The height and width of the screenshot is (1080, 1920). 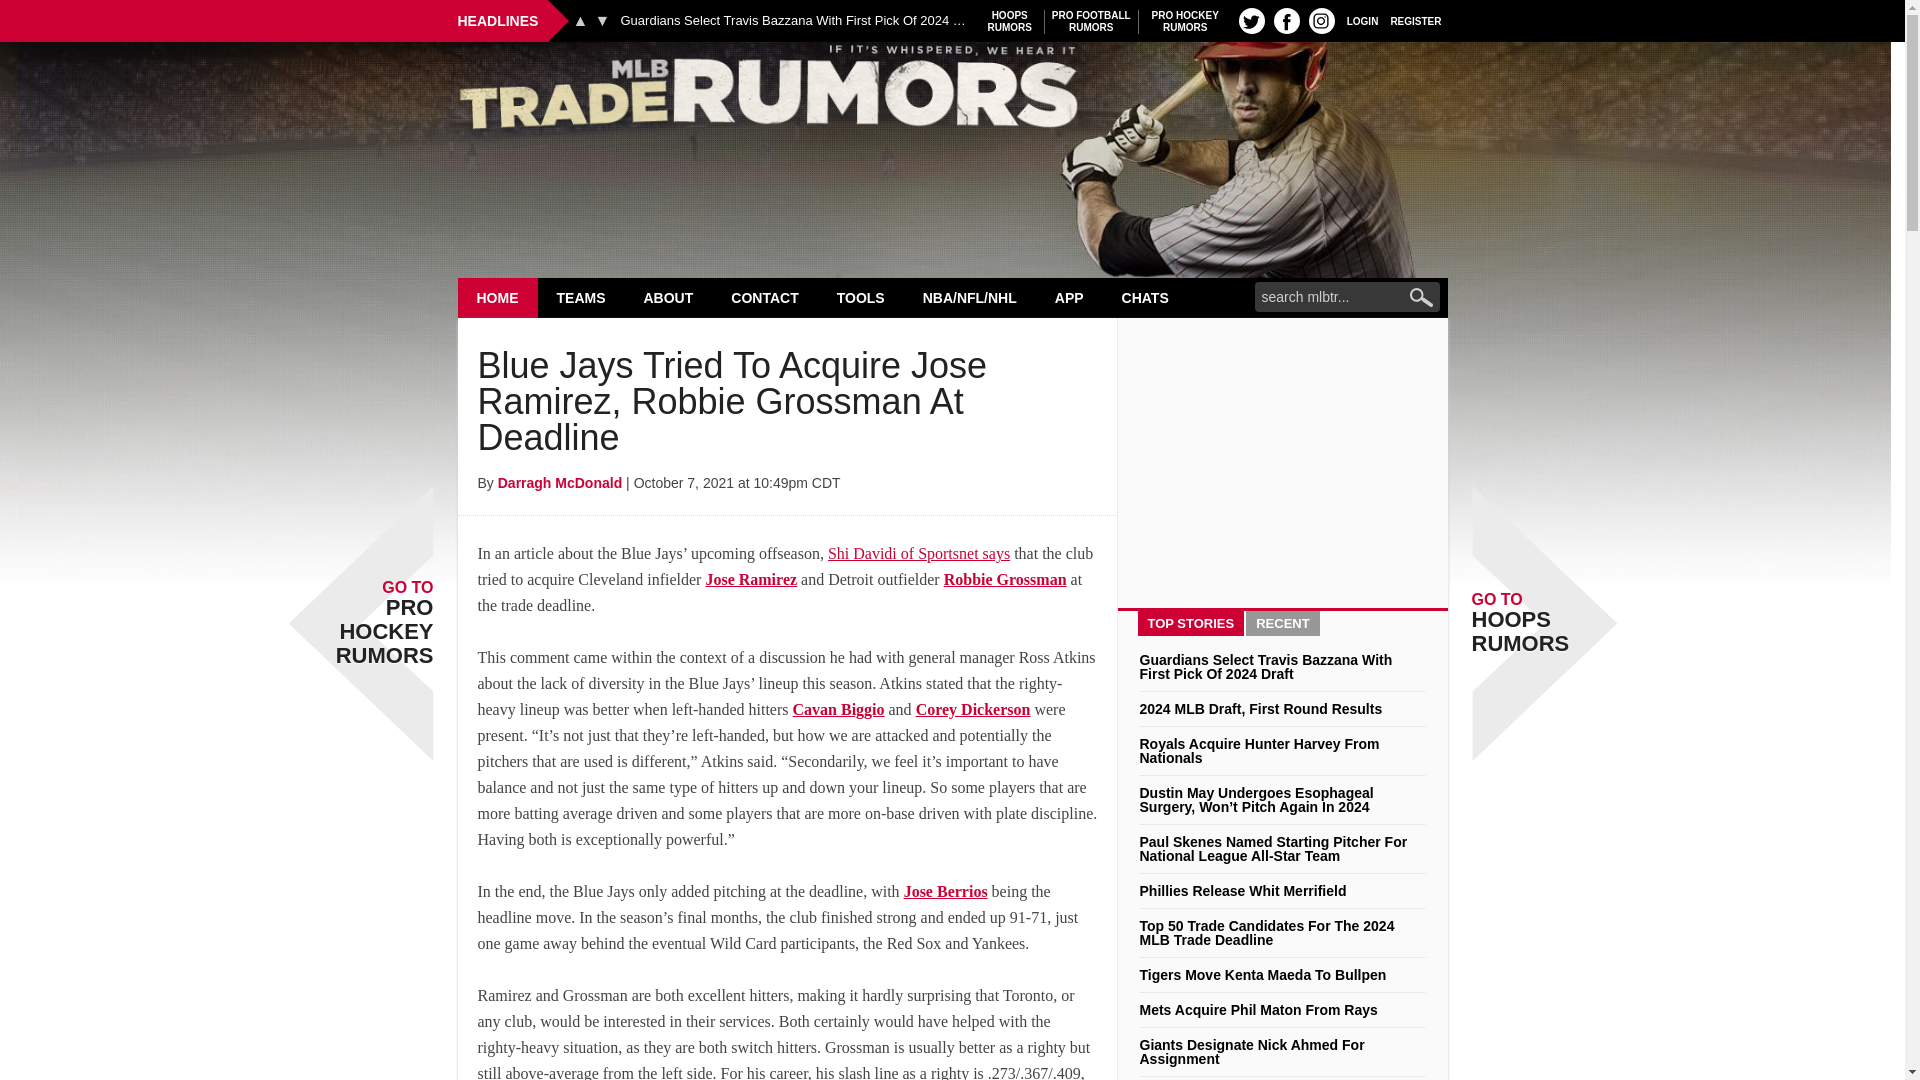 What do you see at coordinates (1322, 20) in the screenshot?
I see `Next` at bounding box center [1322, 20].